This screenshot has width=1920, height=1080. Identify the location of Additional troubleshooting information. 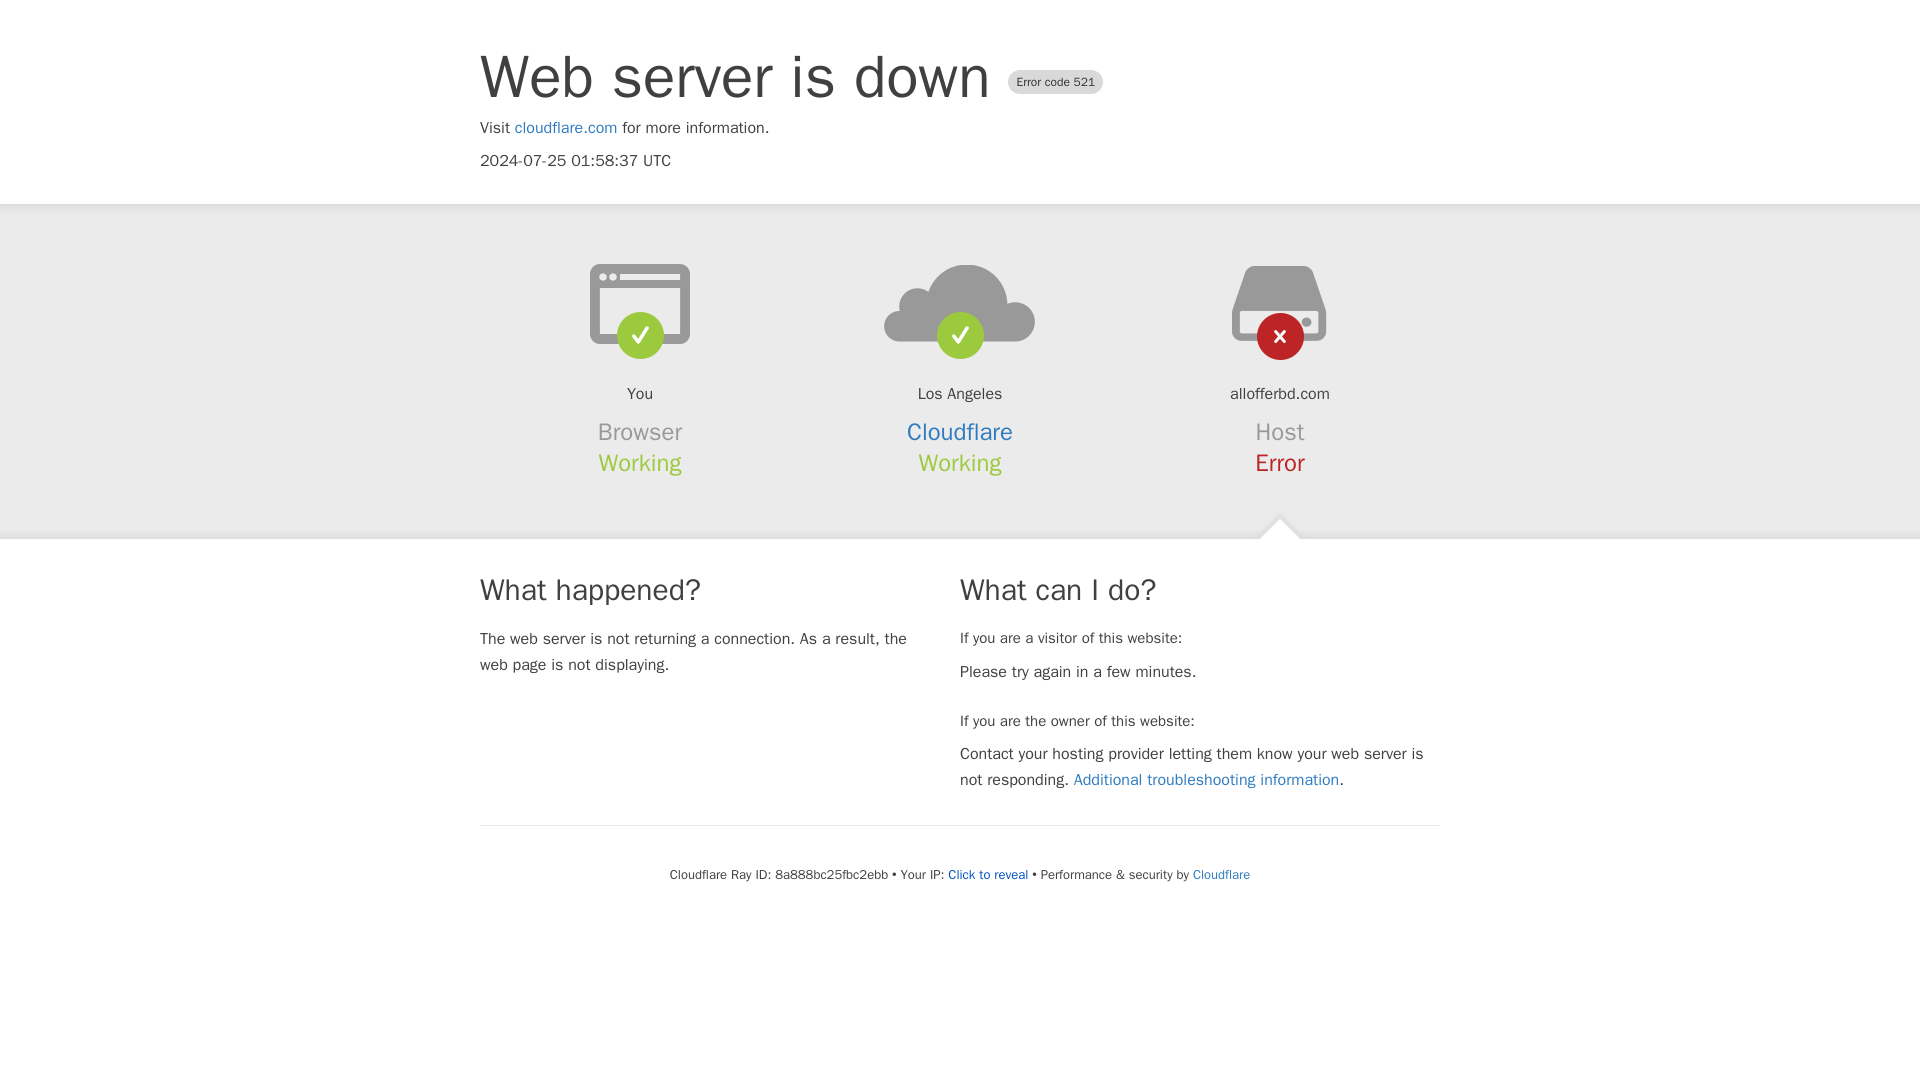
(1206, 780).